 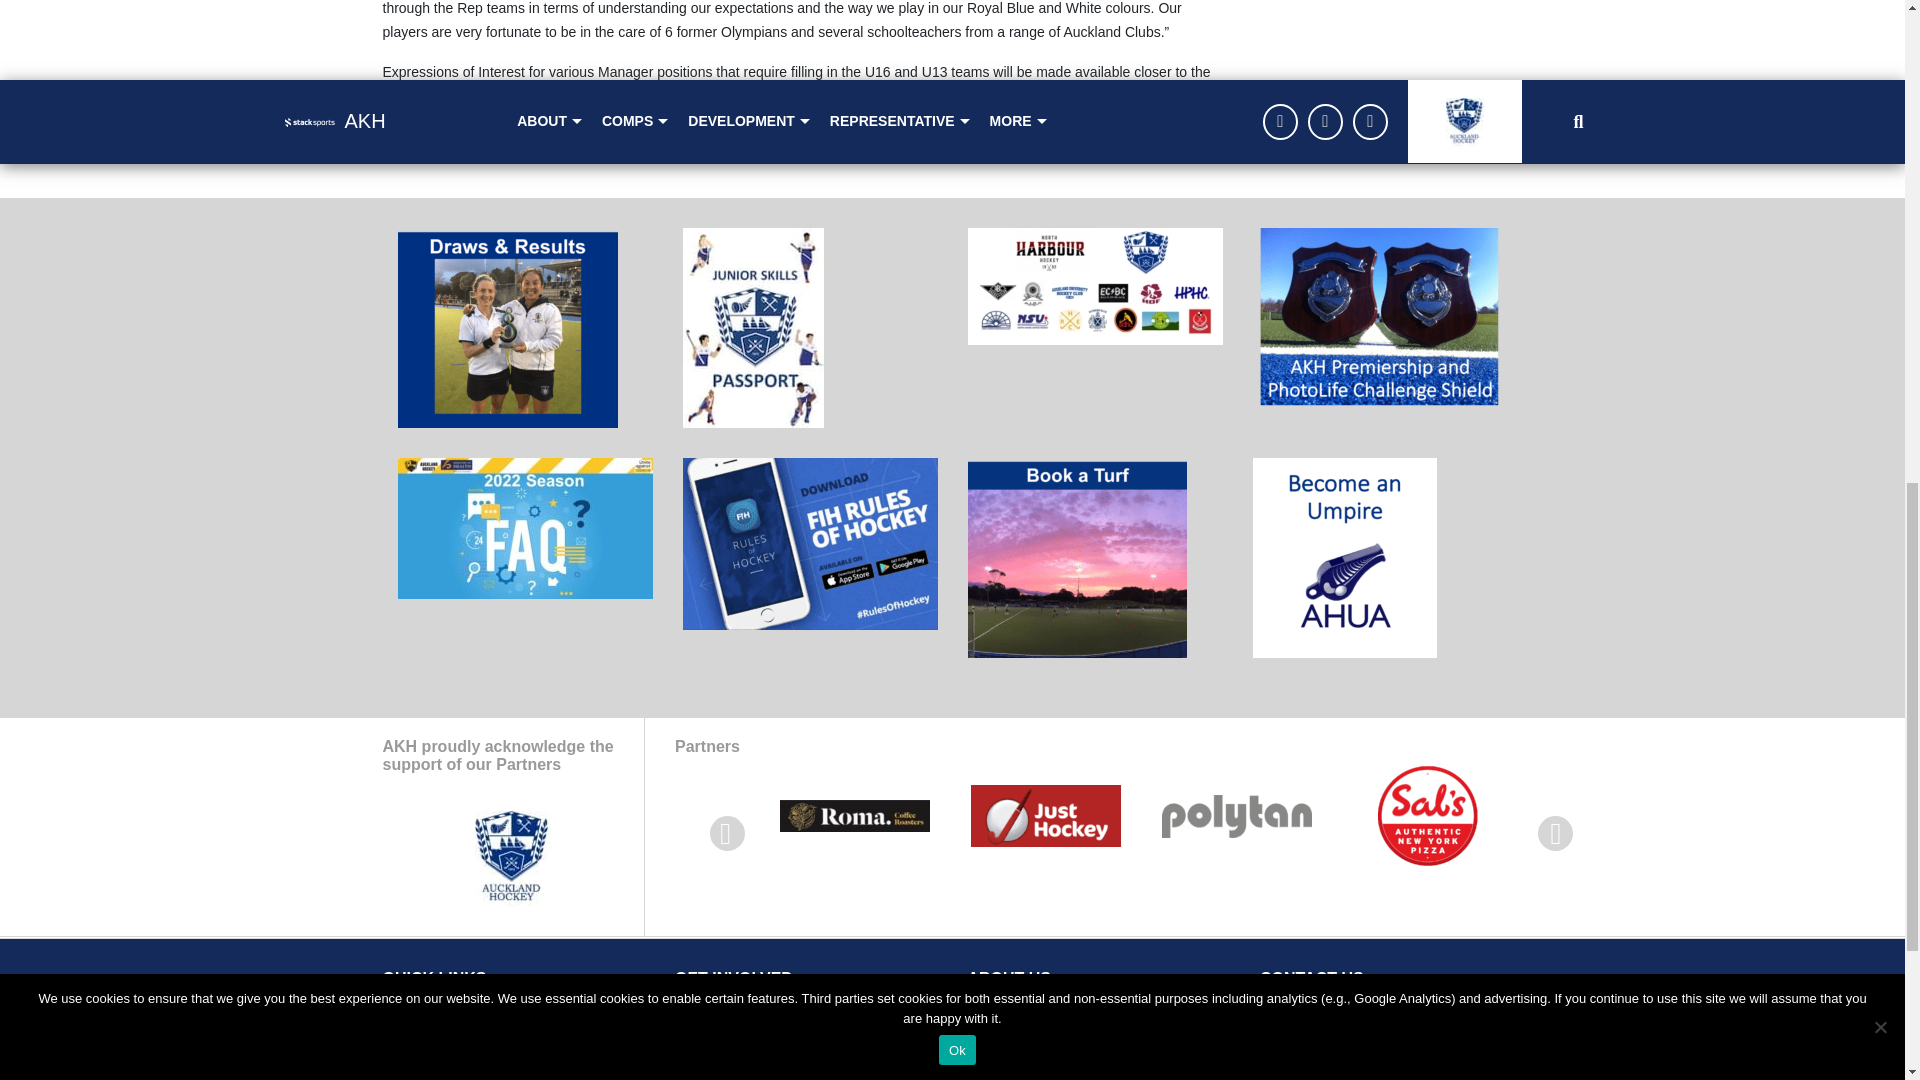 What do you see at coordinates (710, 1026) in the screenshot?
I see `Join a Club` at bounding box center [710, 1026].